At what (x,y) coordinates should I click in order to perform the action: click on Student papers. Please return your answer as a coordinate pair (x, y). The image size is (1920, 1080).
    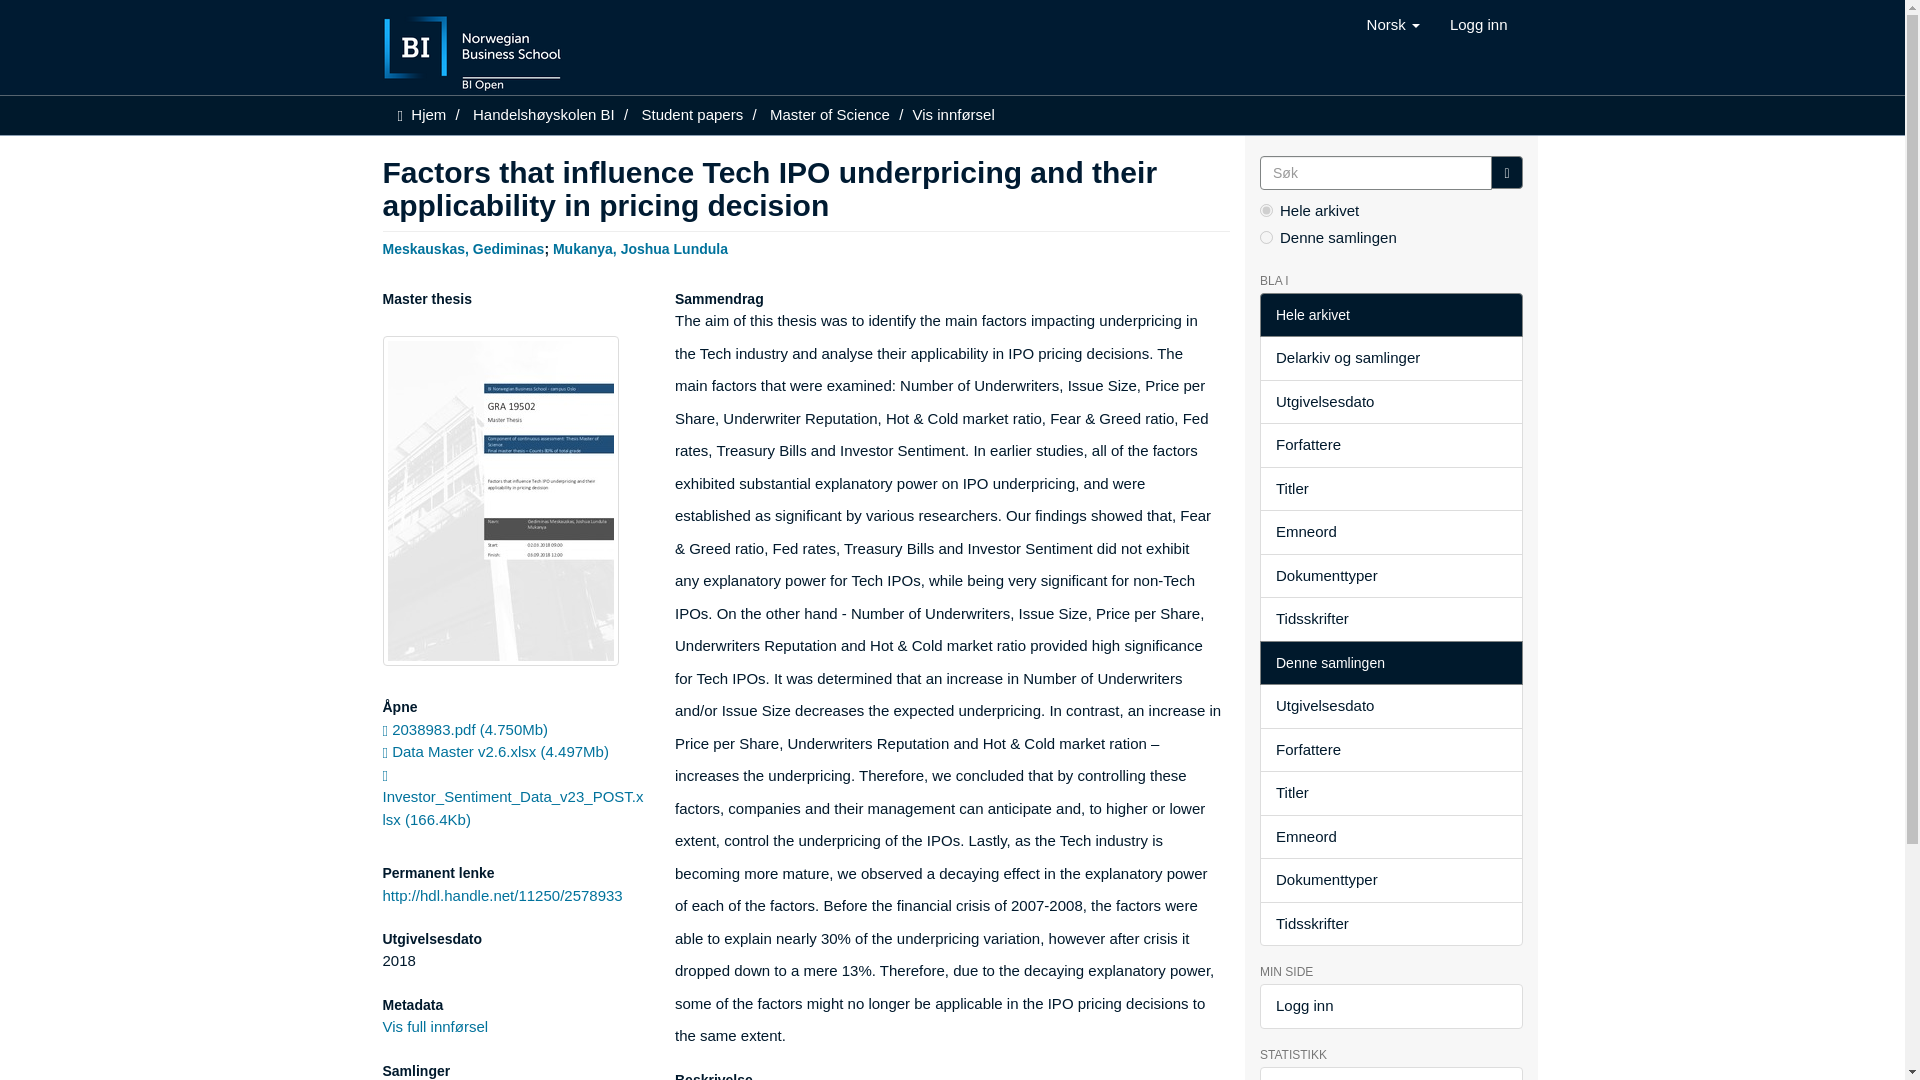
    Looking at the image, I should click on (692, 114).